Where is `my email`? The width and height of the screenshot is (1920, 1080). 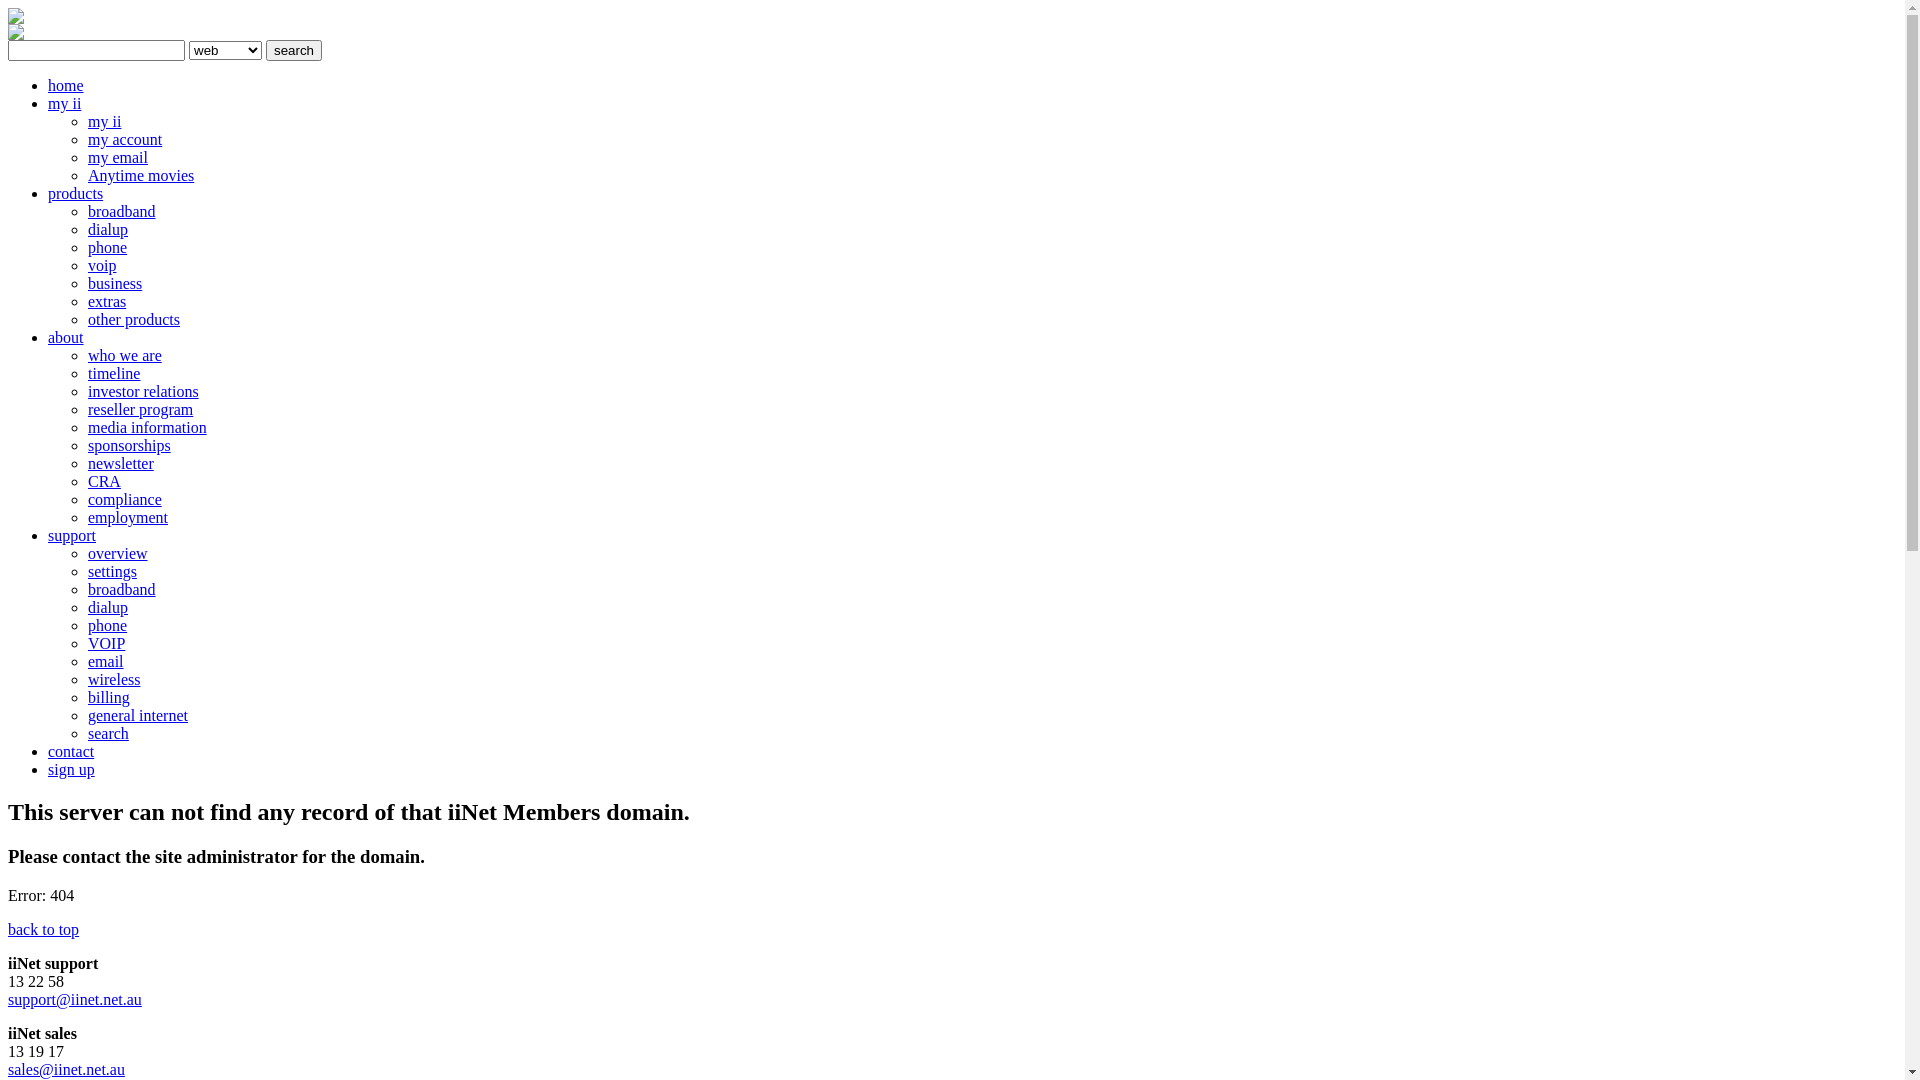 my email is located at coordinates (118, 158).